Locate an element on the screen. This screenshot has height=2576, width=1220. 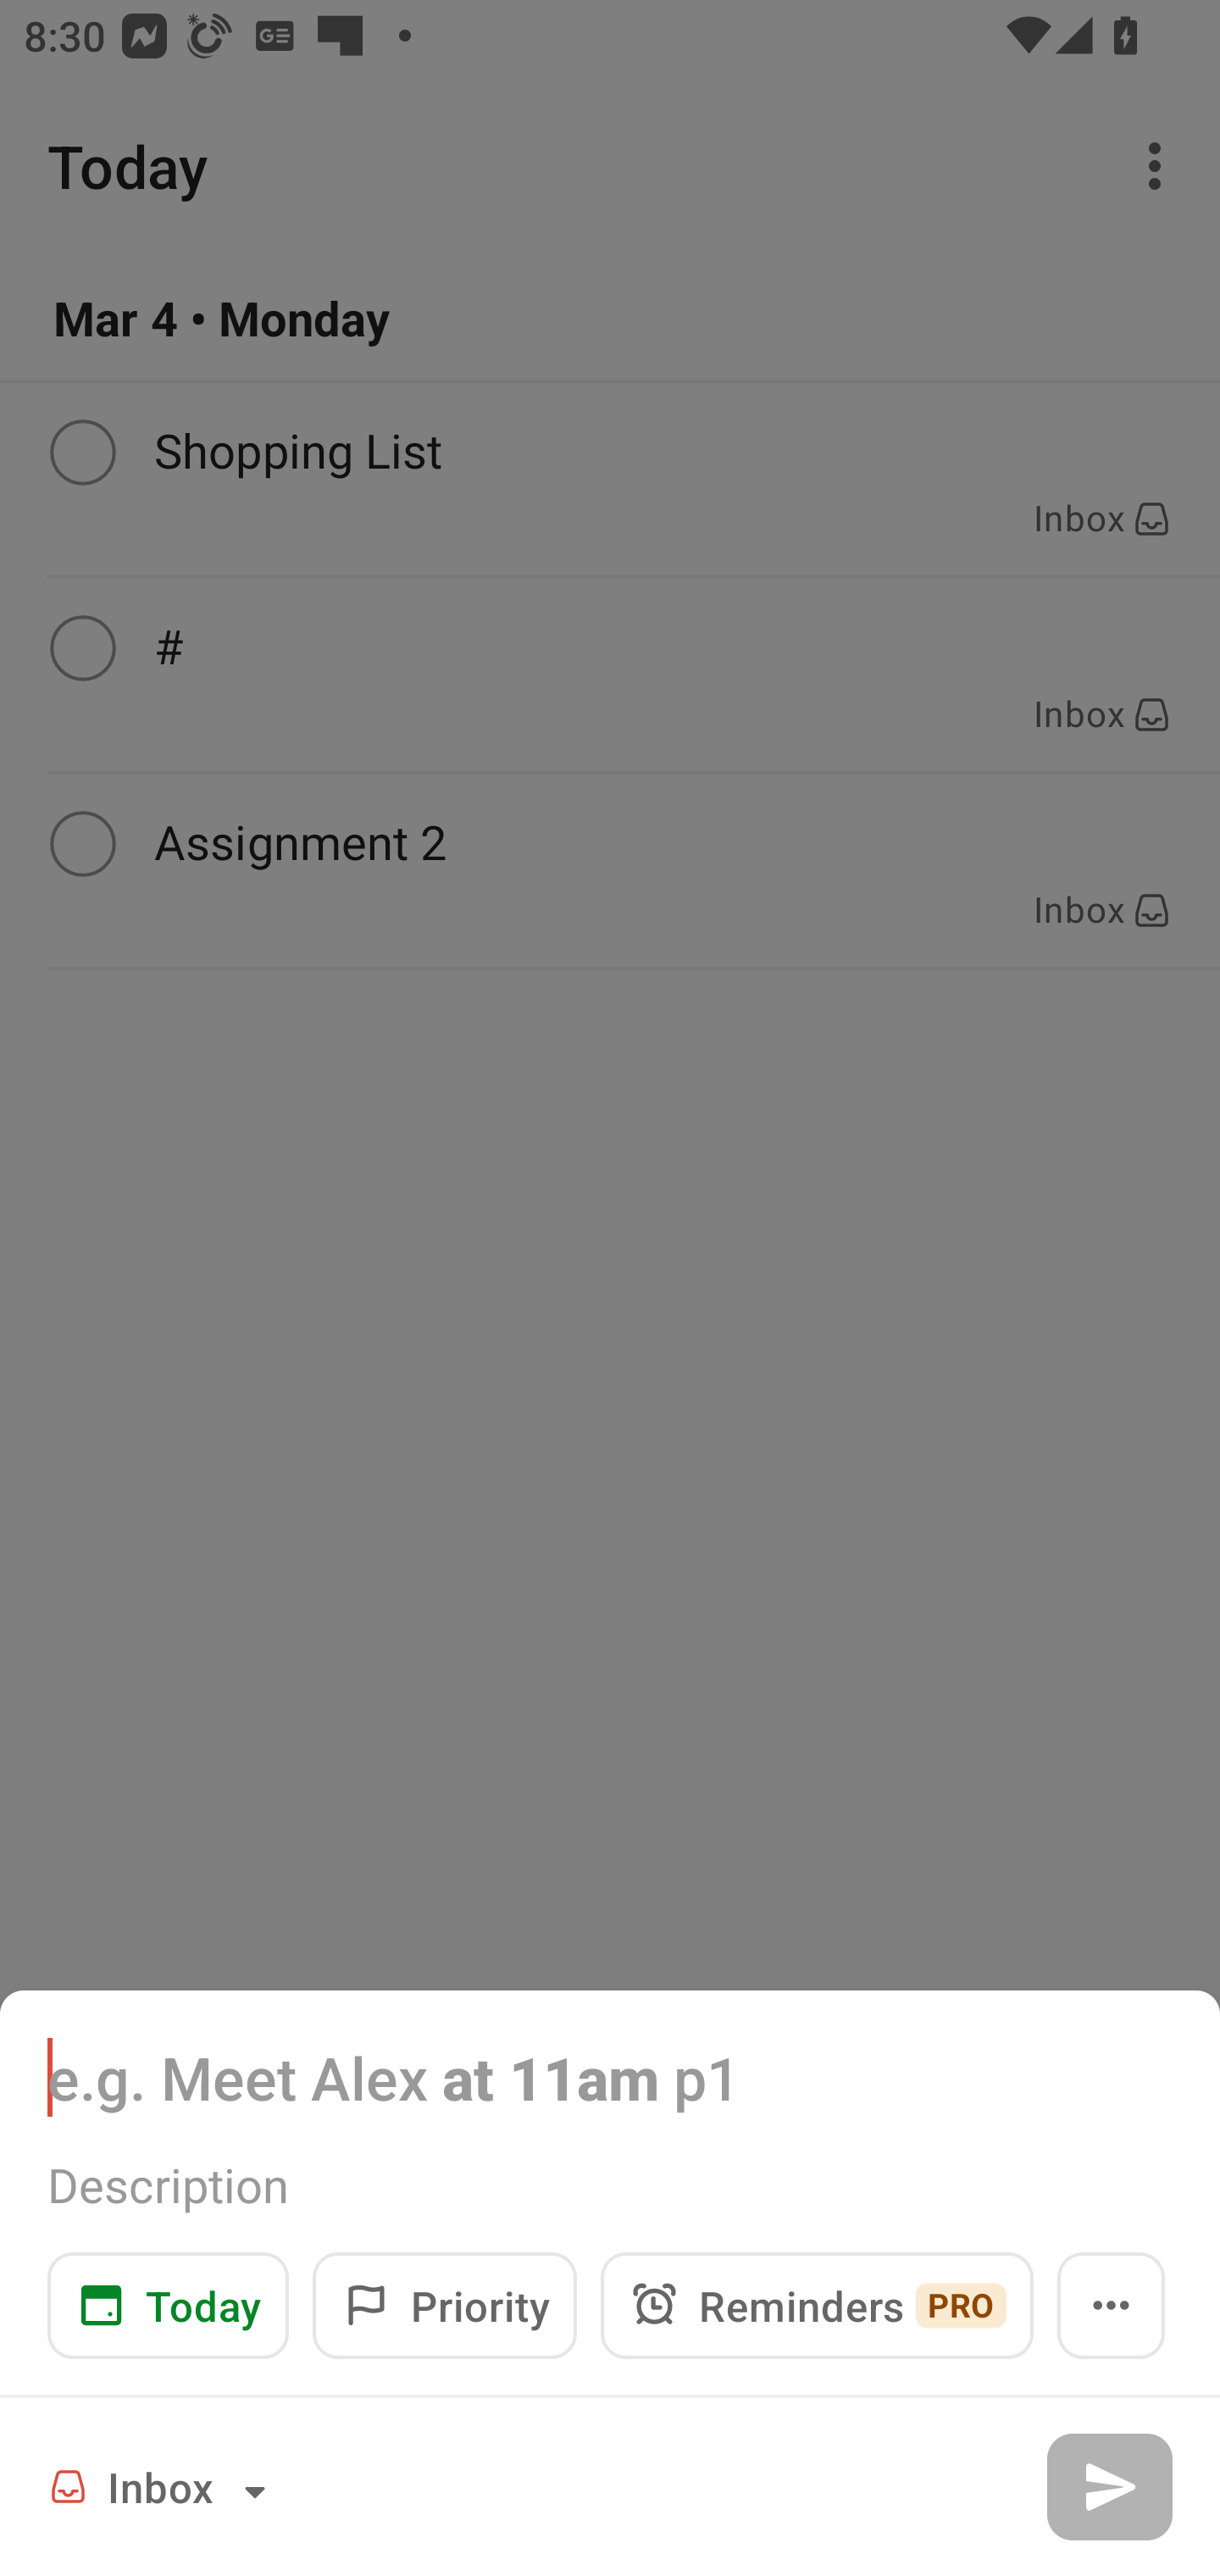
Reminders PRO Reminders is located at coordinates (817, 2305).